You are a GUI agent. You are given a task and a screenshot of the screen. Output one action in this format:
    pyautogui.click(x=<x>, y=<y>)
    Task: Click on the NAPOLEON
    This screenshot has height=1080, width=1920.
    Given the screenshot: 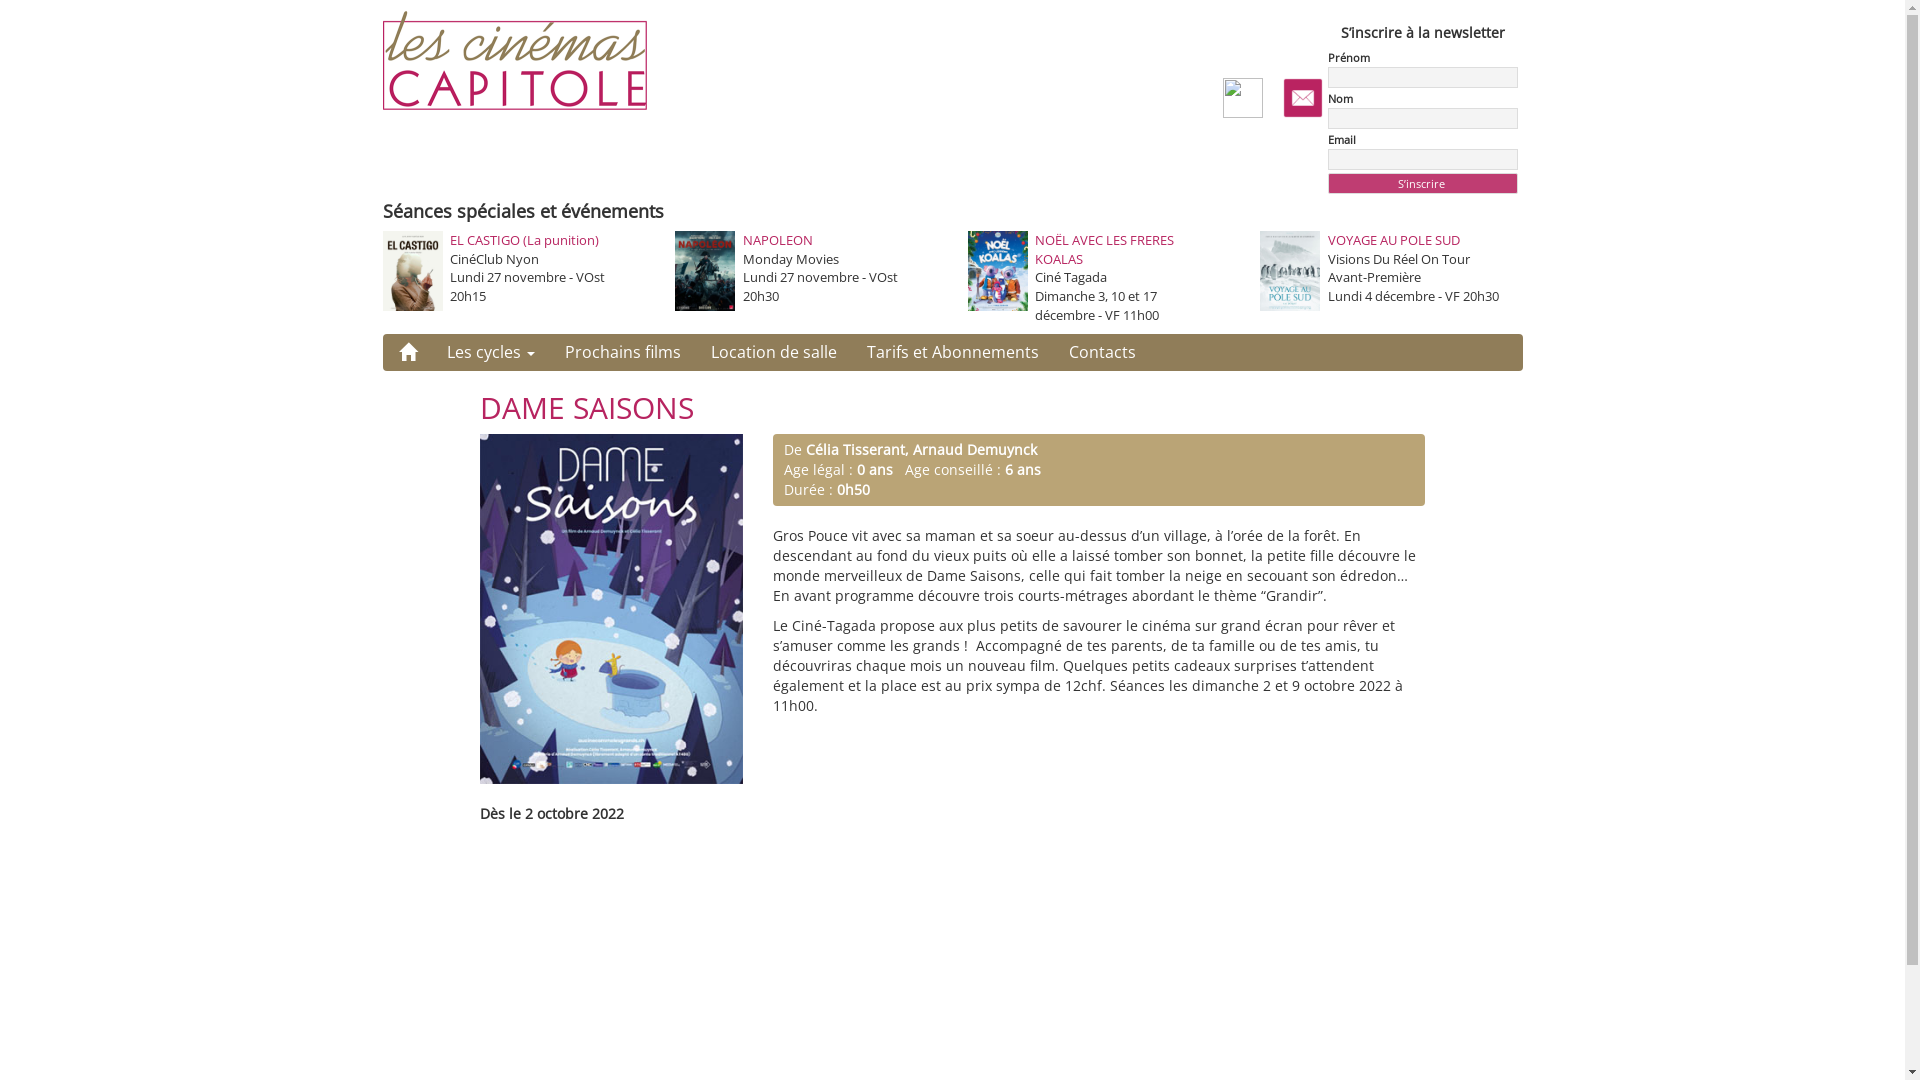 What is the action you would take?
    pyautogui.click(x=777, y=240)
    